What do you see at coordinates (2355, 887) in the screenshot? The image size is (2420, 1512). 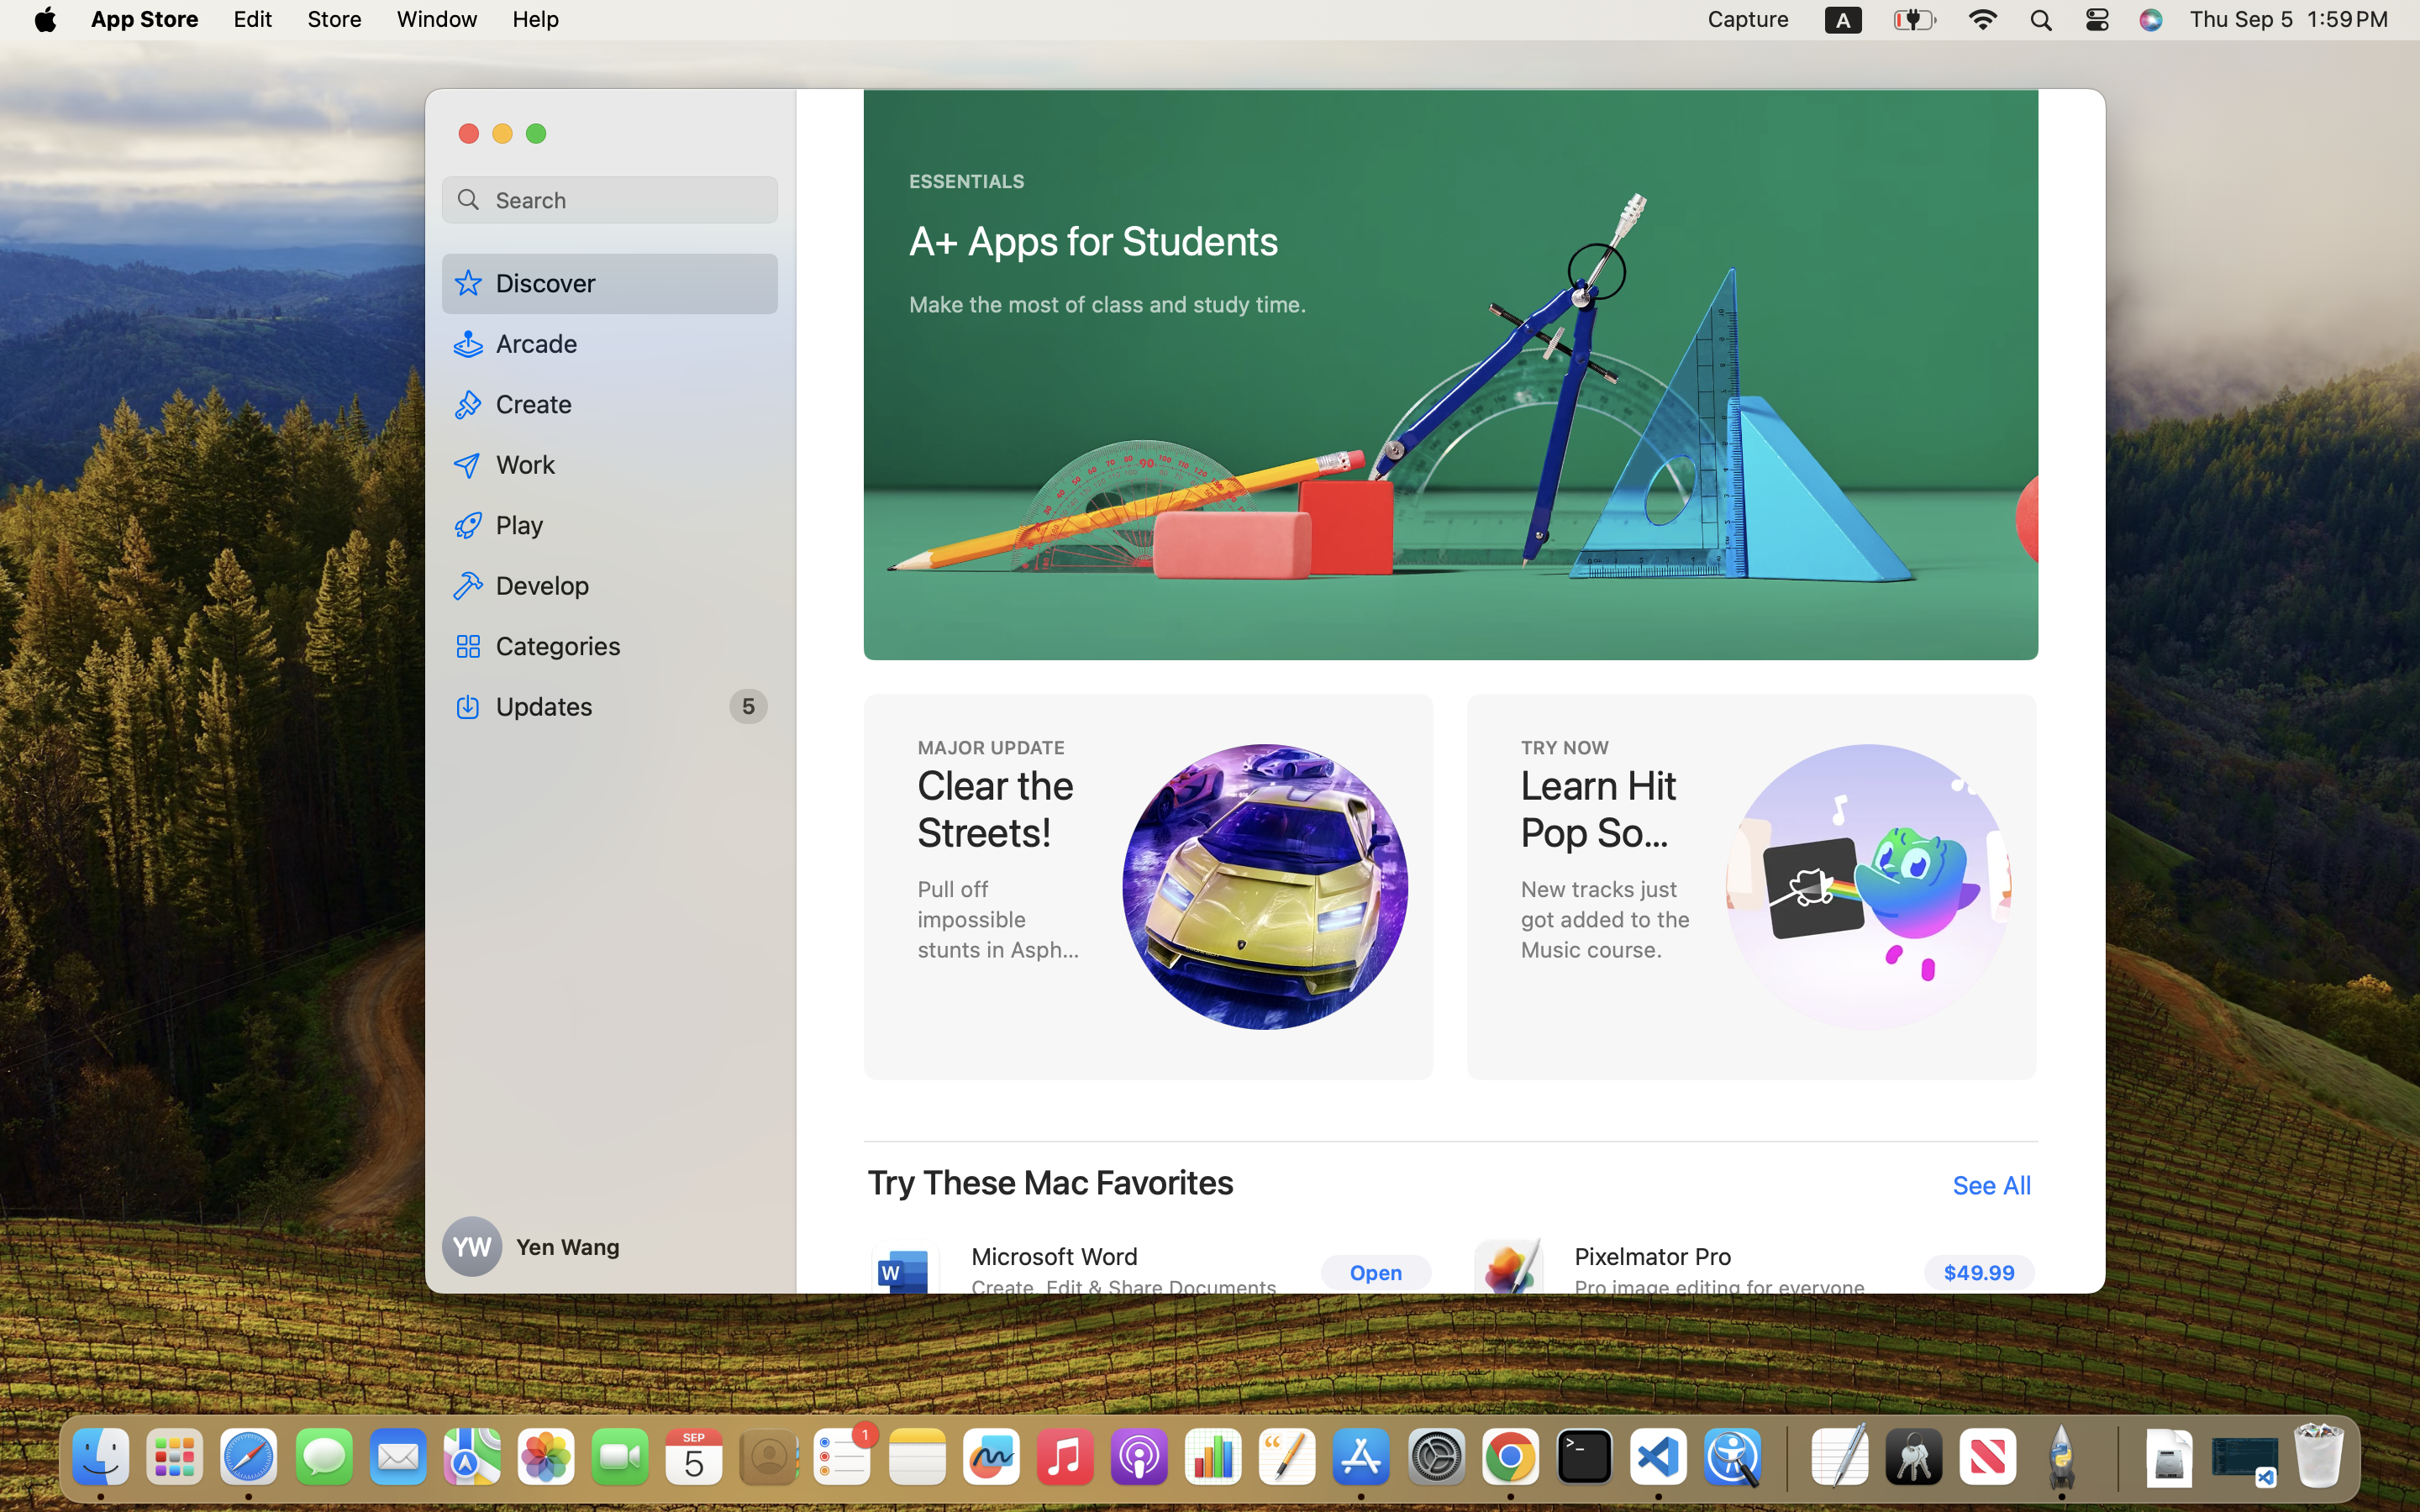 I see `ESSENTIALS, A+ Apps for Students, Make the most of class and study time` at bounding box center [2355, 887].